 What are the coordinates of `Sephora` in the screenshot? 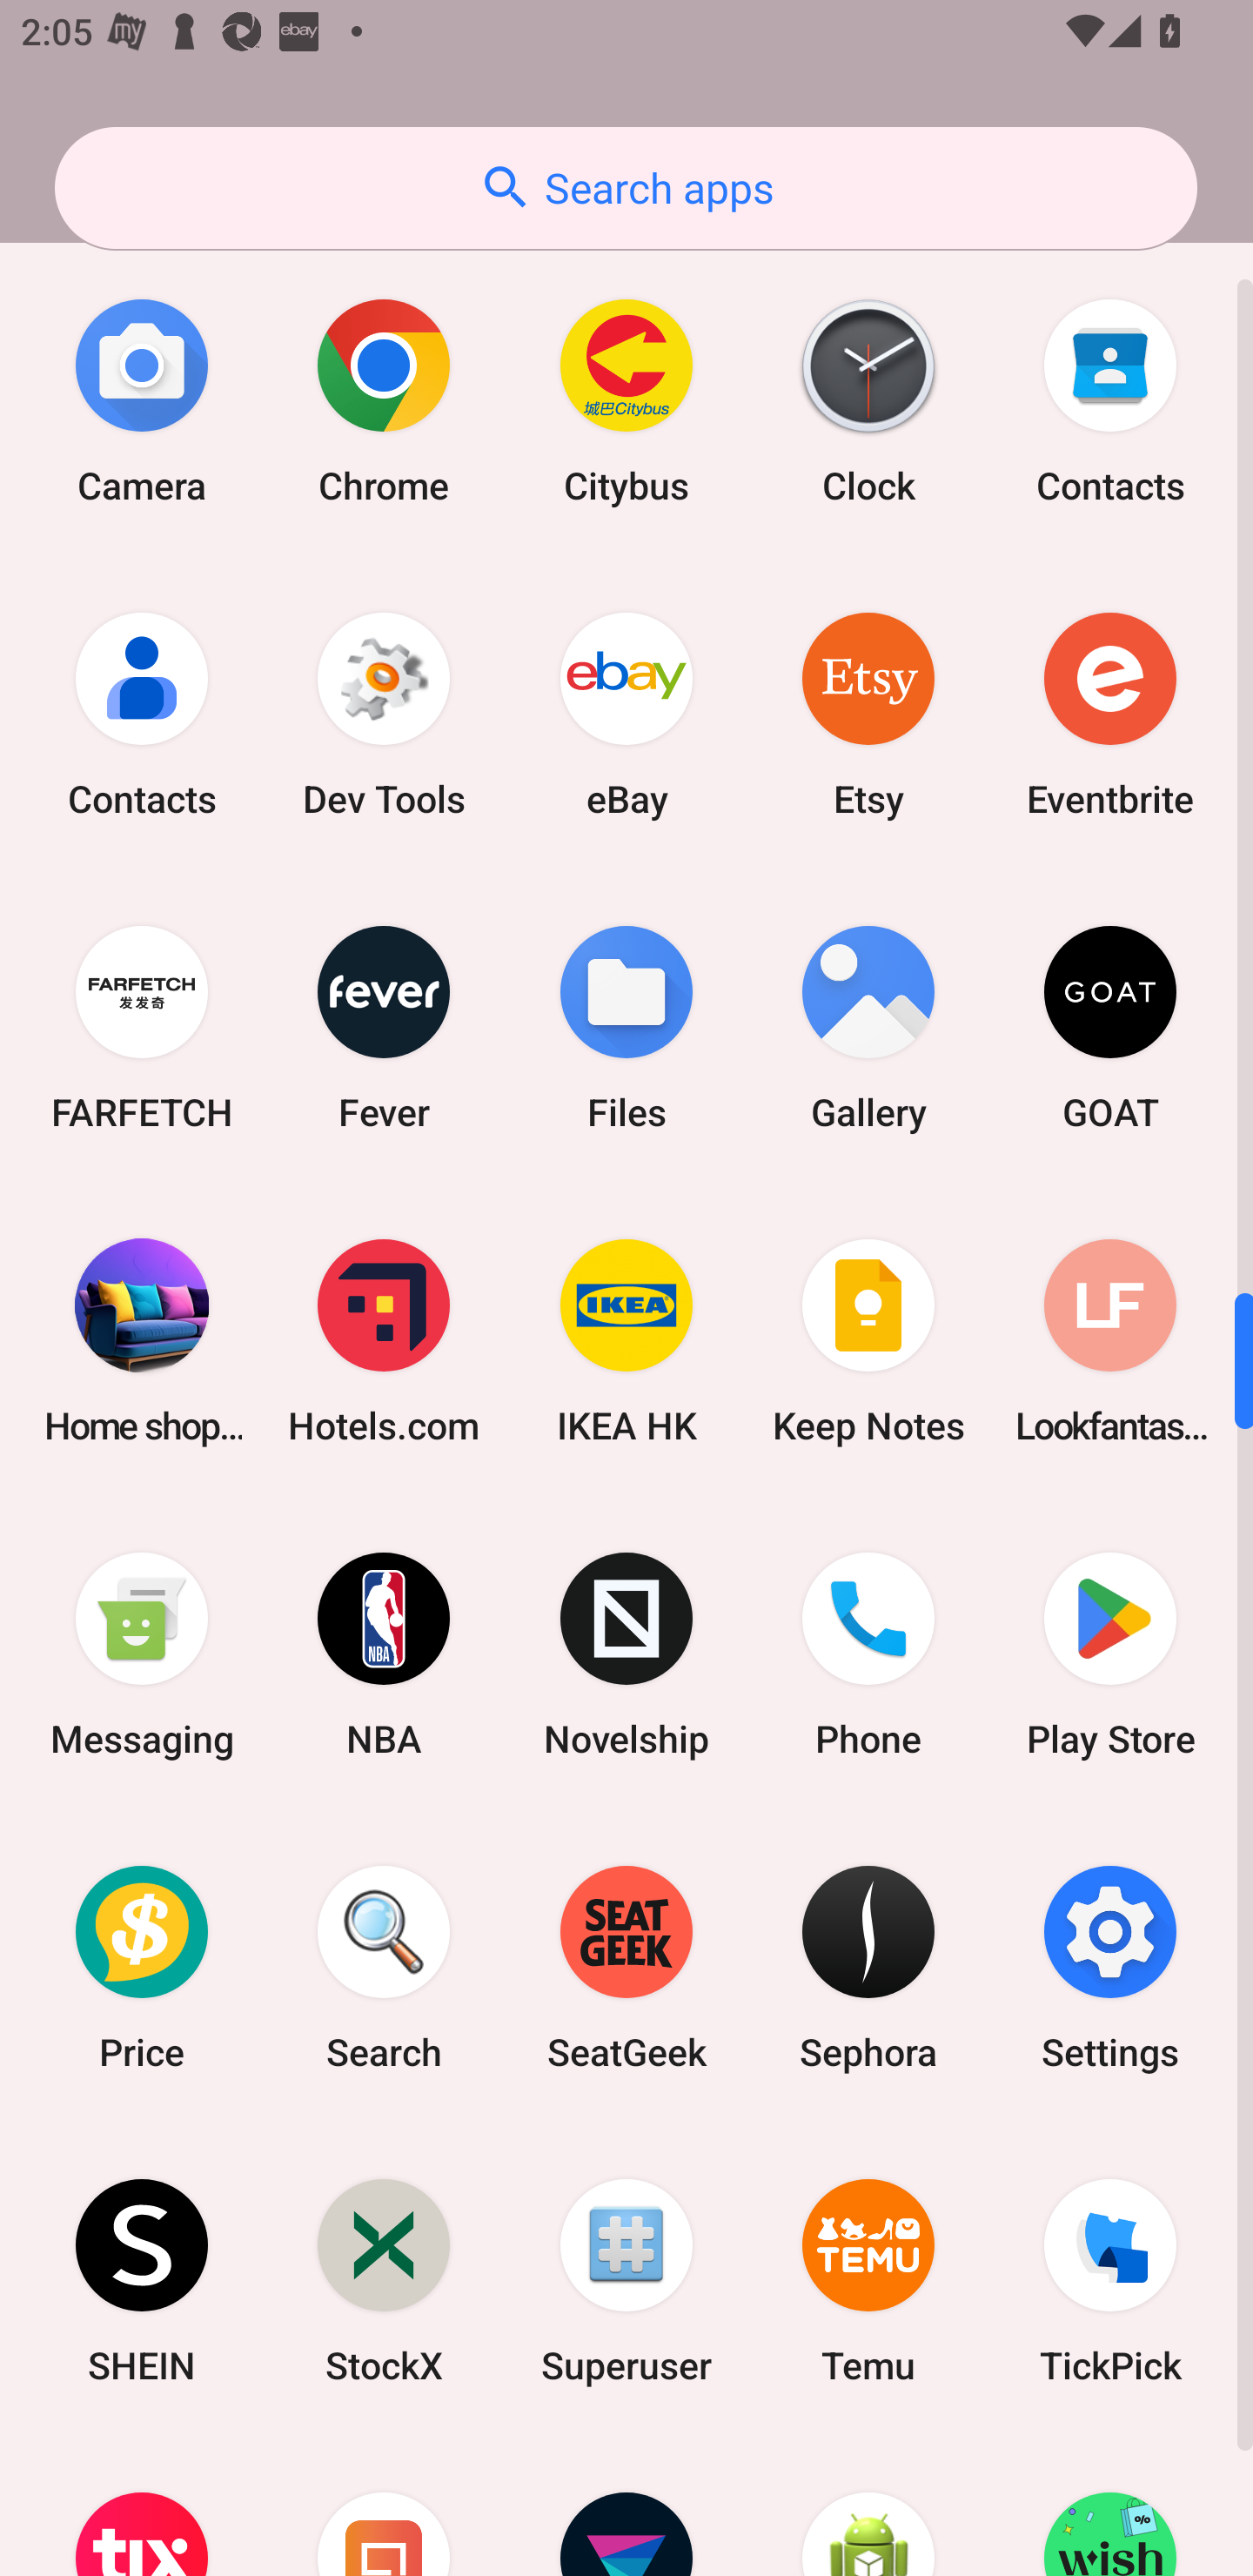 It's located at (868, 1968).